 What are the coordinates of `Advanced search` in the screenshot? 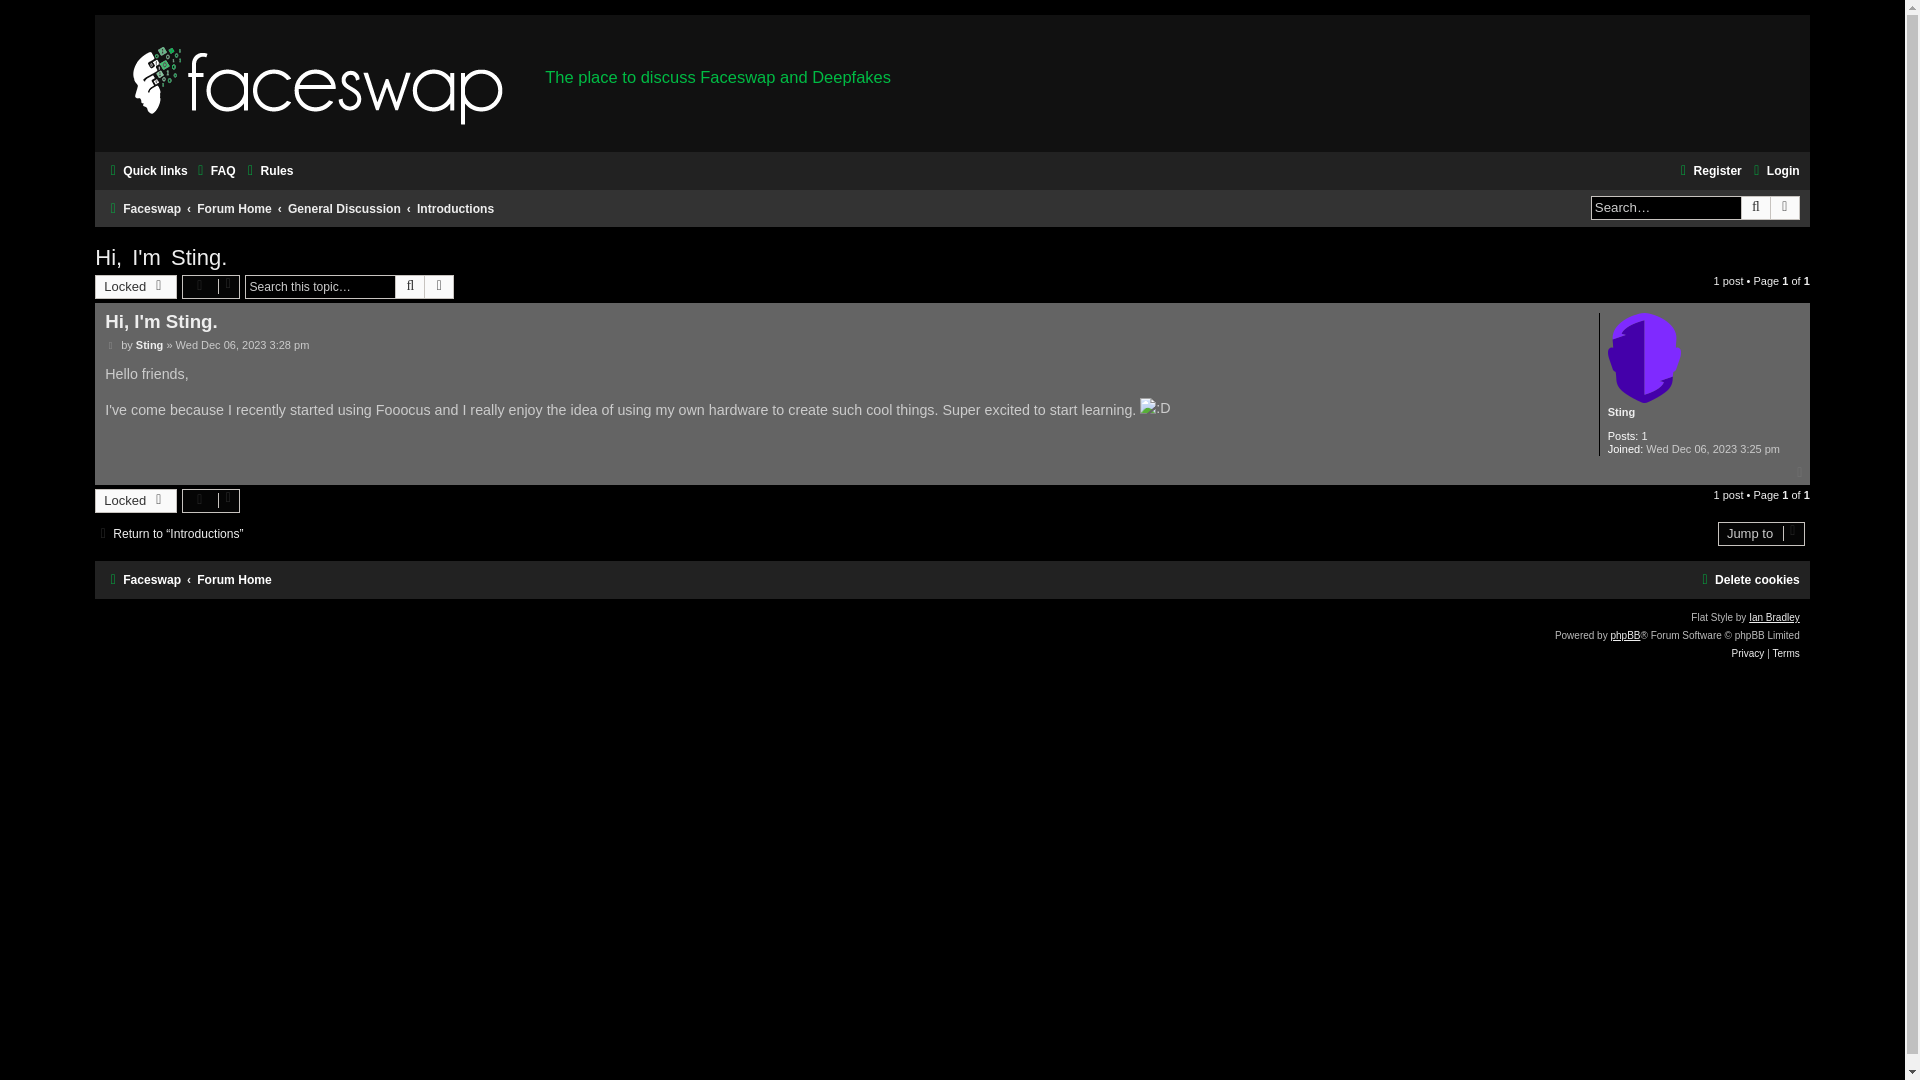 It's located at (438, 287).